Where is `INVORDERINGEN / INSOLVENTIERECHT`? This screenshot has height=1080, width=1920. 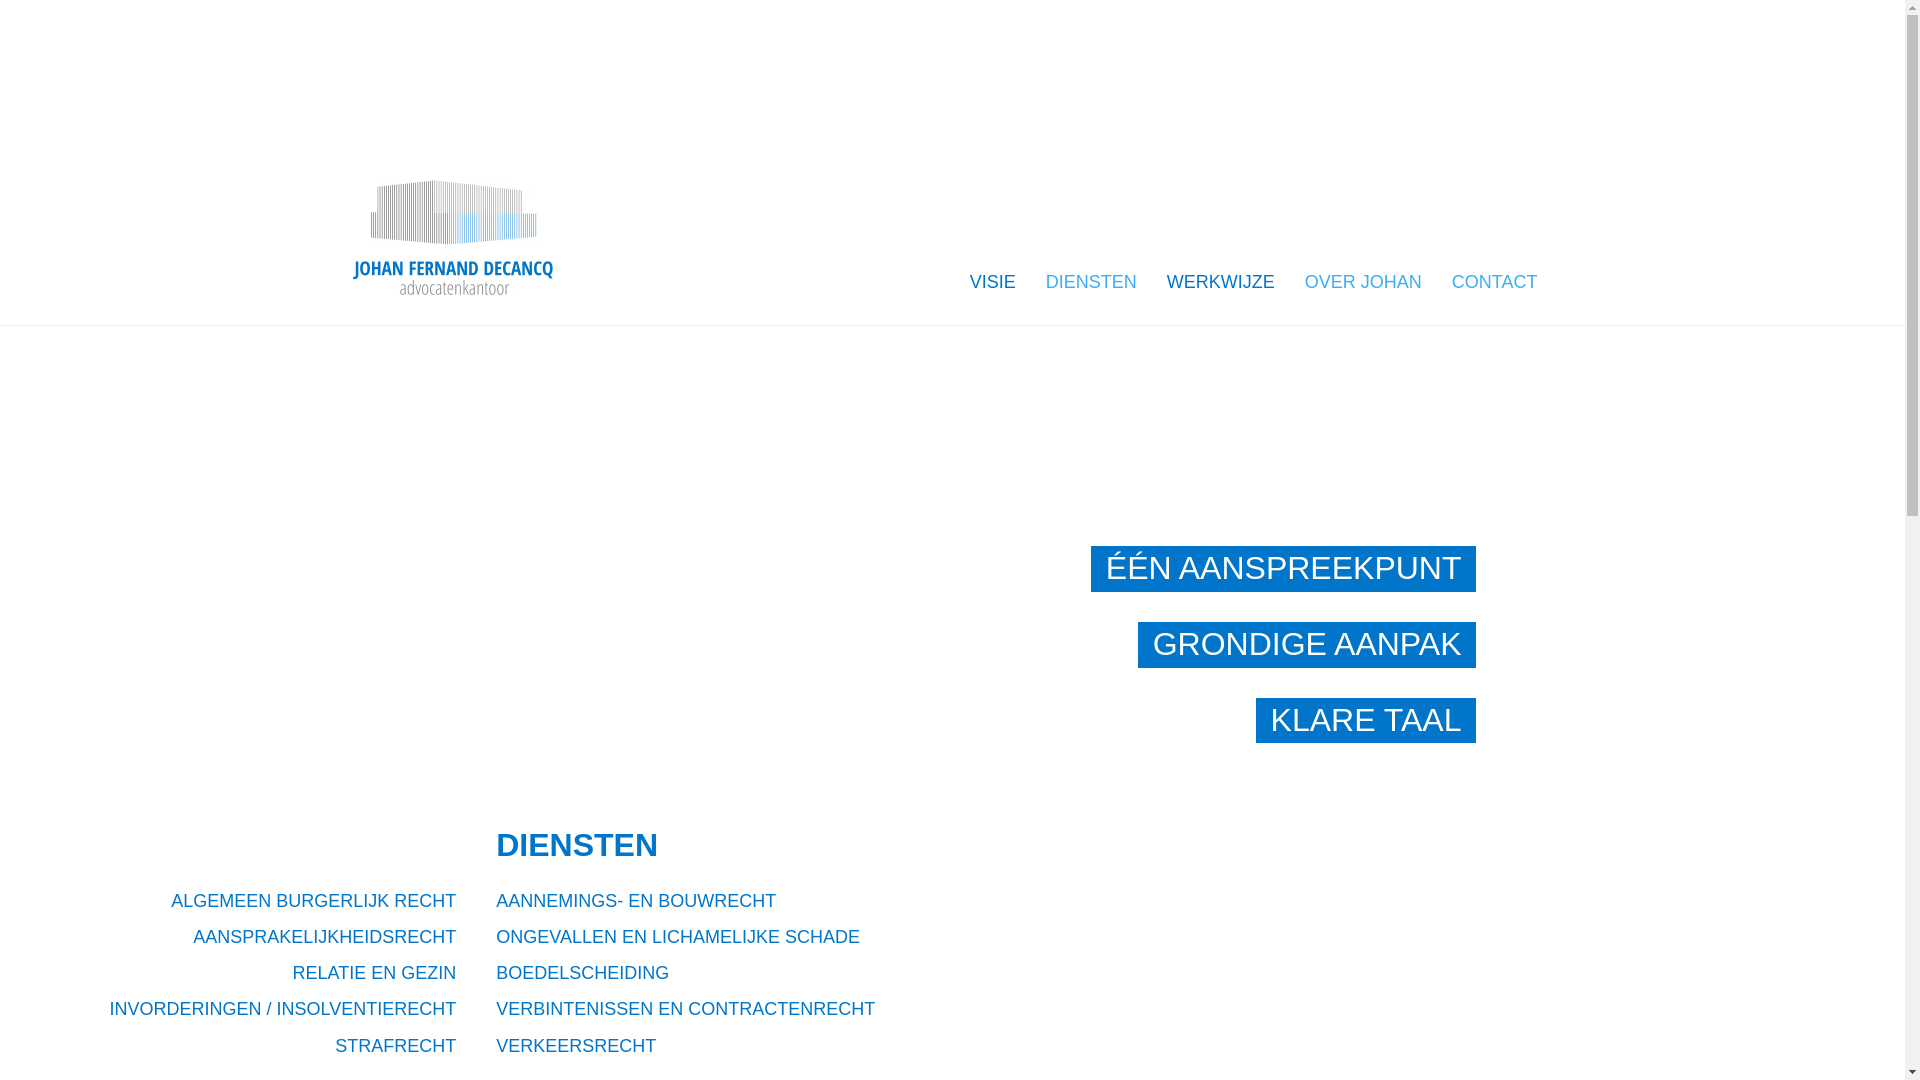 INVORDERINGEN / INSOLVENTIERECHT is located at coordinates (284, 1009).